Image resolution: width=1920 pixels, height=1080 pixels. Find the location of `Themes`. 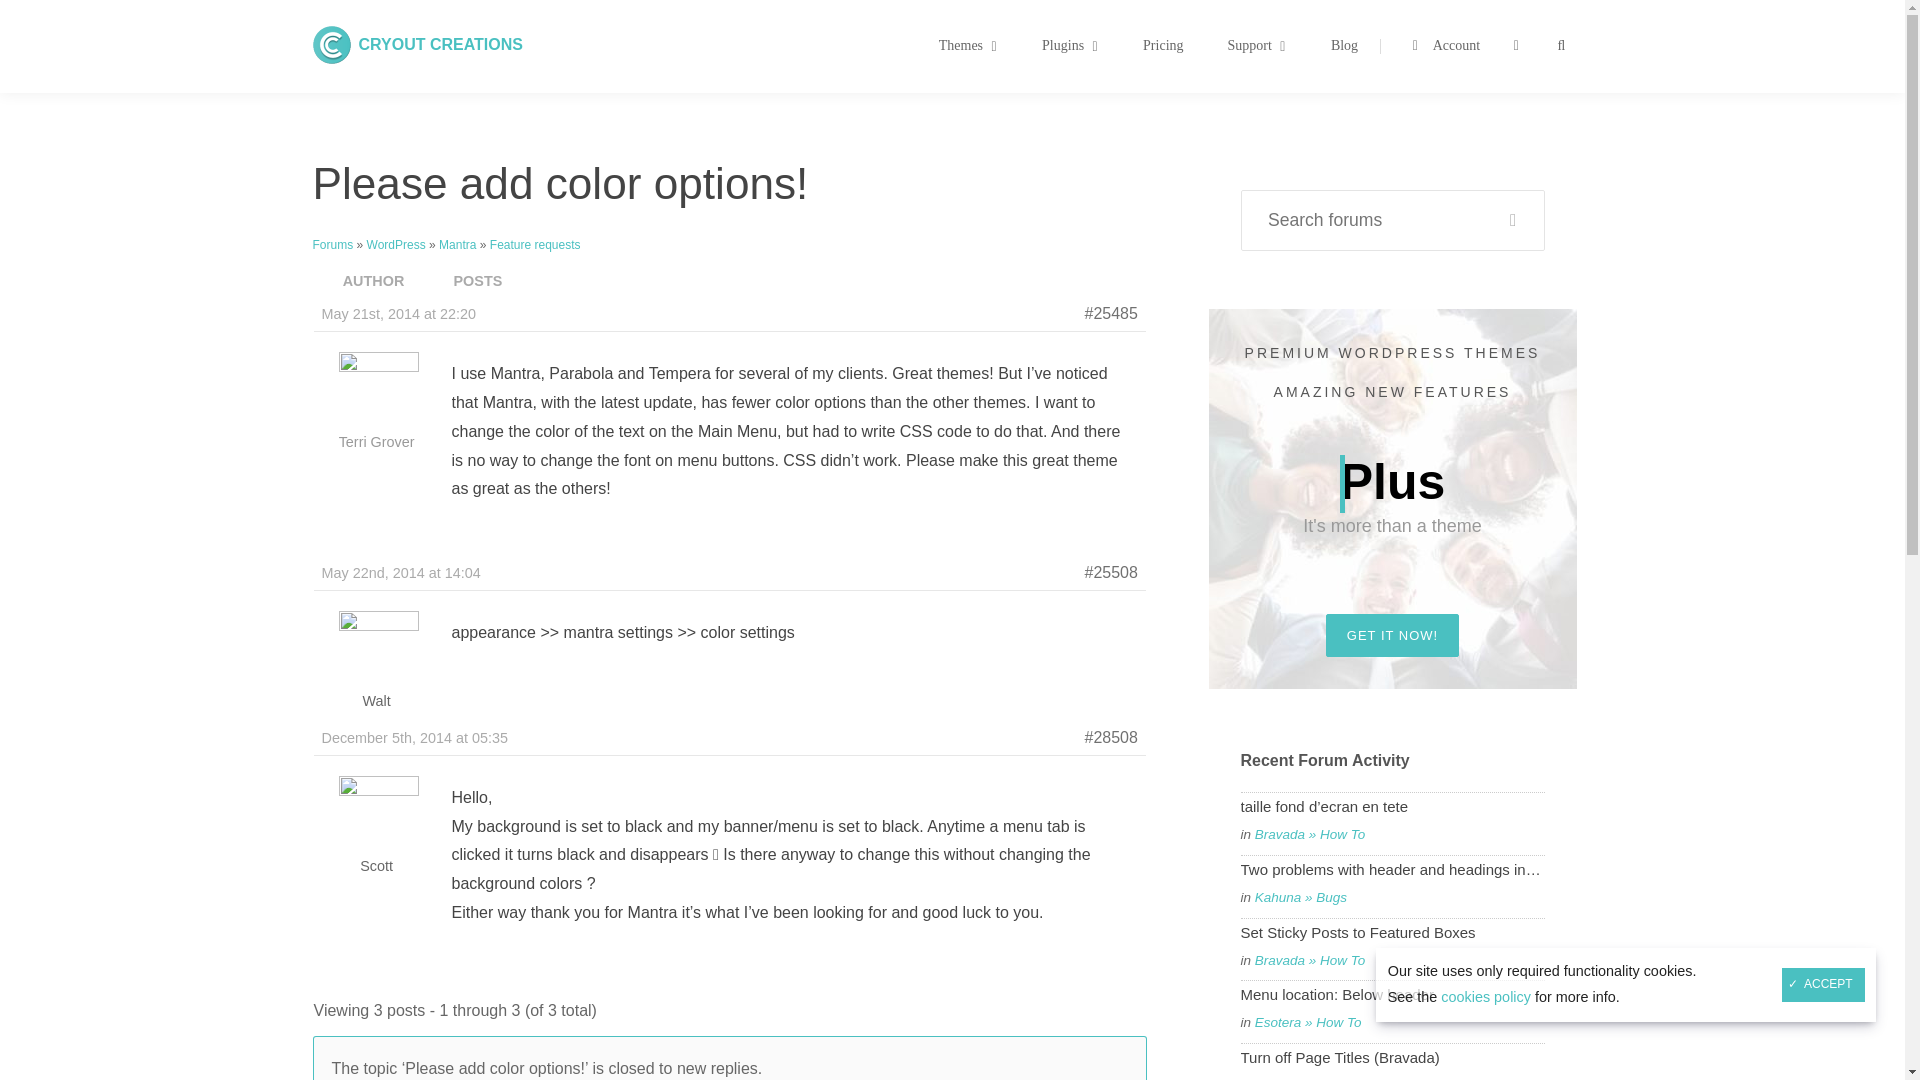

Themes is located at coordinates (440, 44).